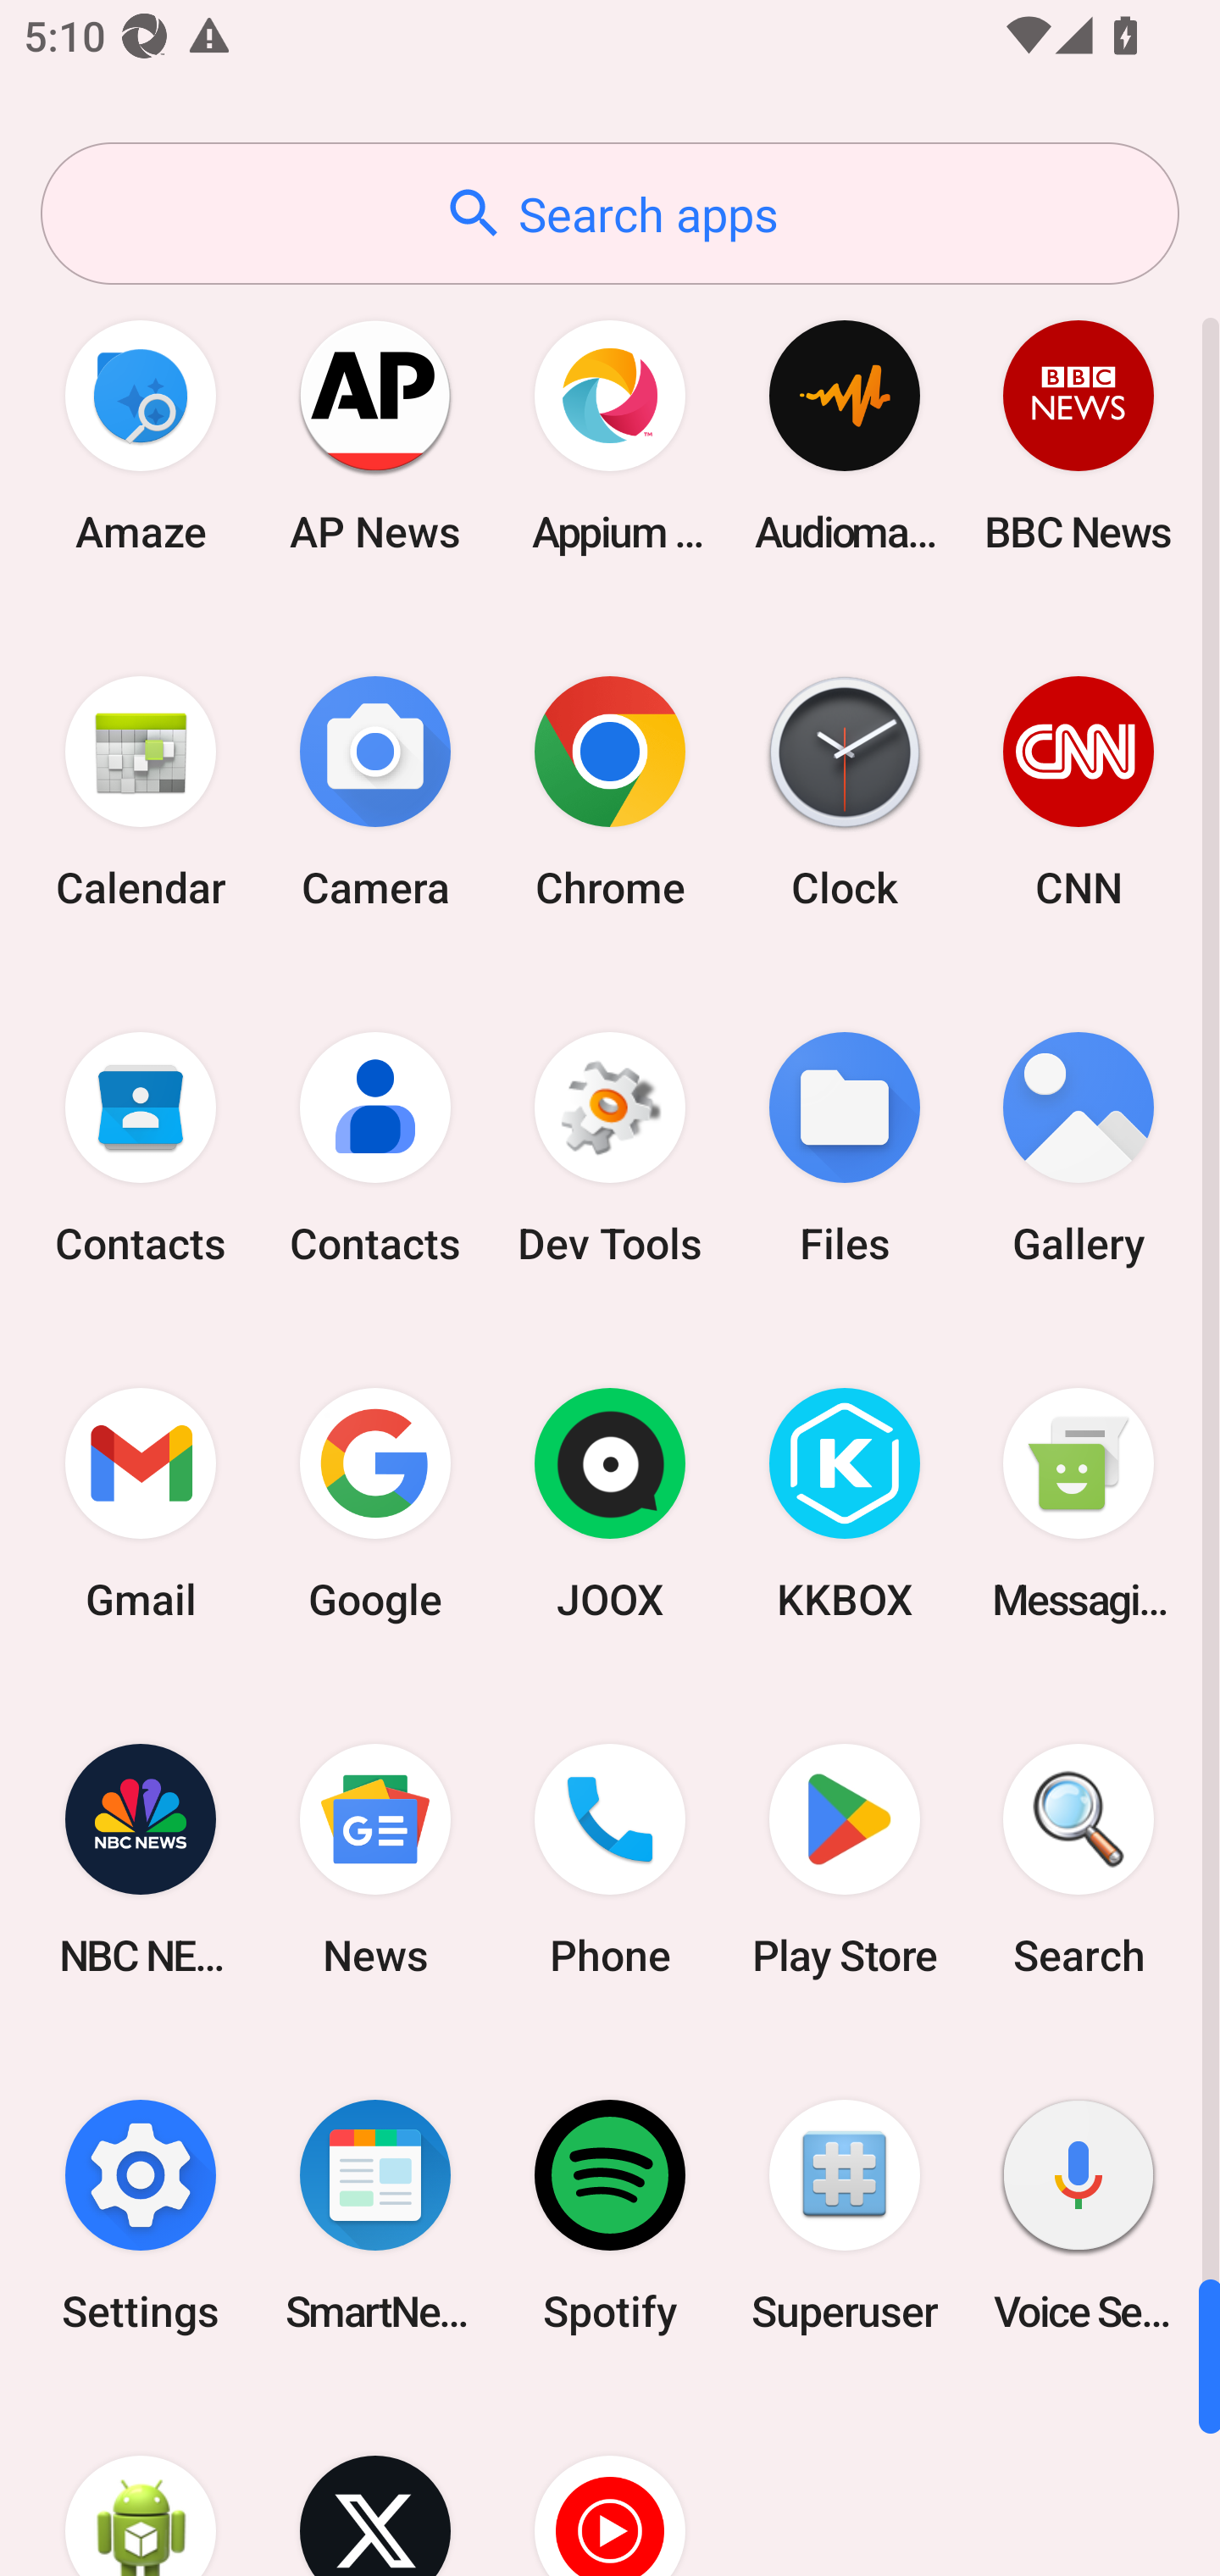  Describe the element at coordinates (1079, 2215) in the screenshot. I see `Voice Search` at that location.